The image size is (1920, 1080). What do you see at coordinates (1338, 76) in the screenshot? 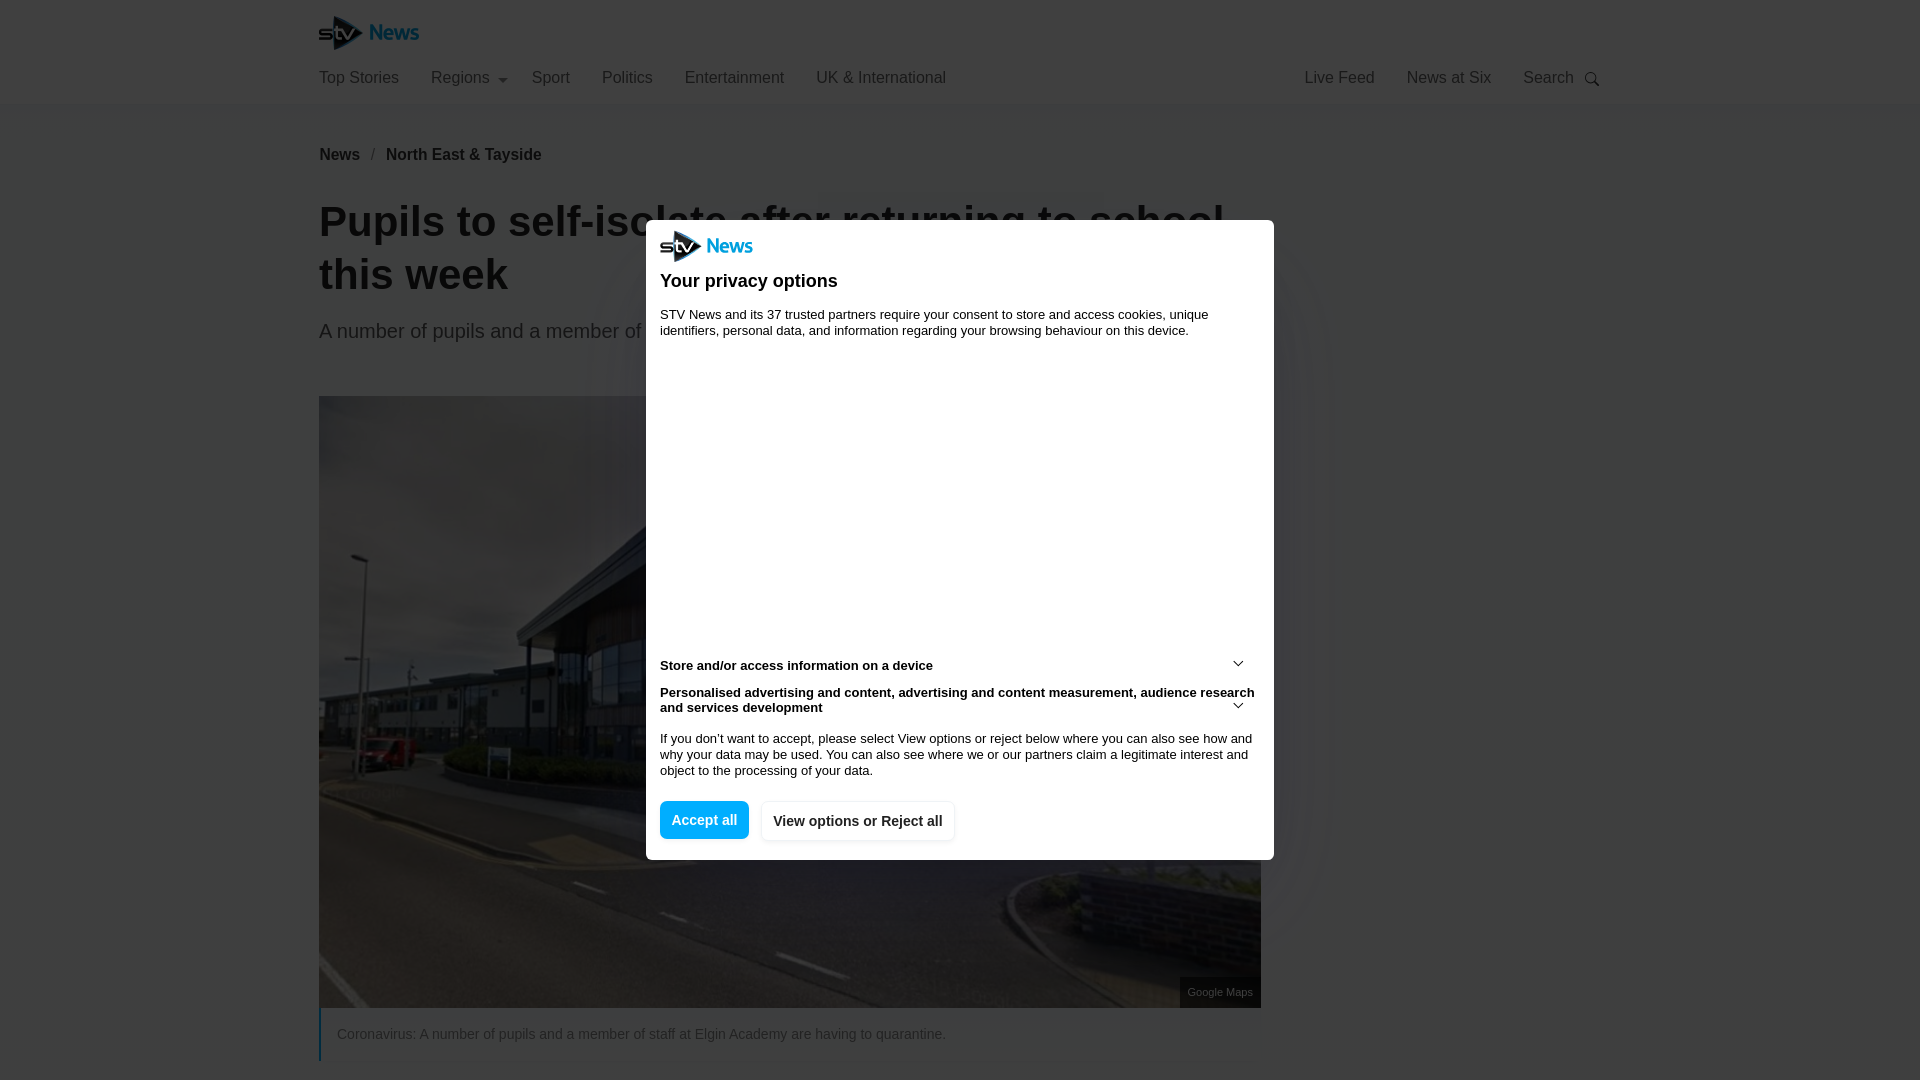
I see `Live Feed` at bounding box center [1338, 76].